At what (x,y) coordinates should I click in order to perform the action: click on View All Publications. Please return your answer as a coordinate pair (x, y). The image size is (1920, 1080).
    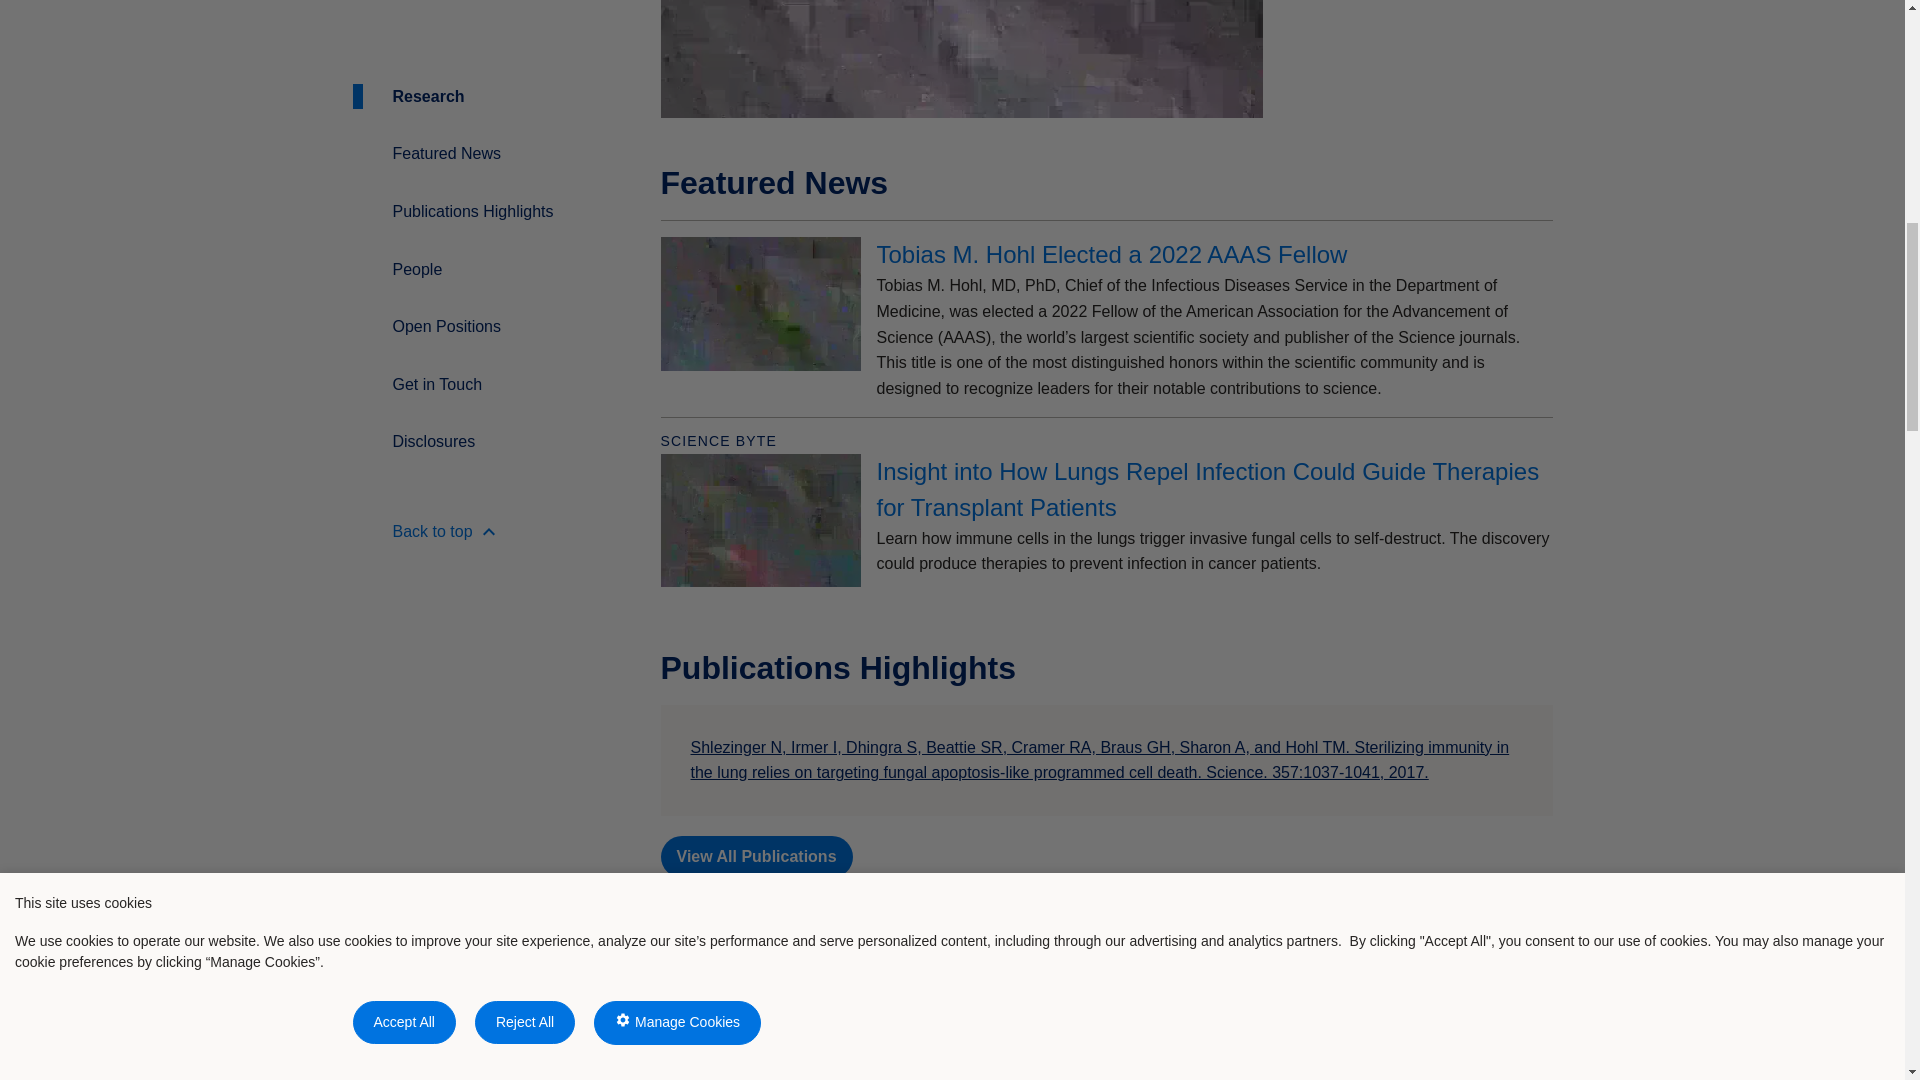
    Looking at the image, I should click on (756, 856).